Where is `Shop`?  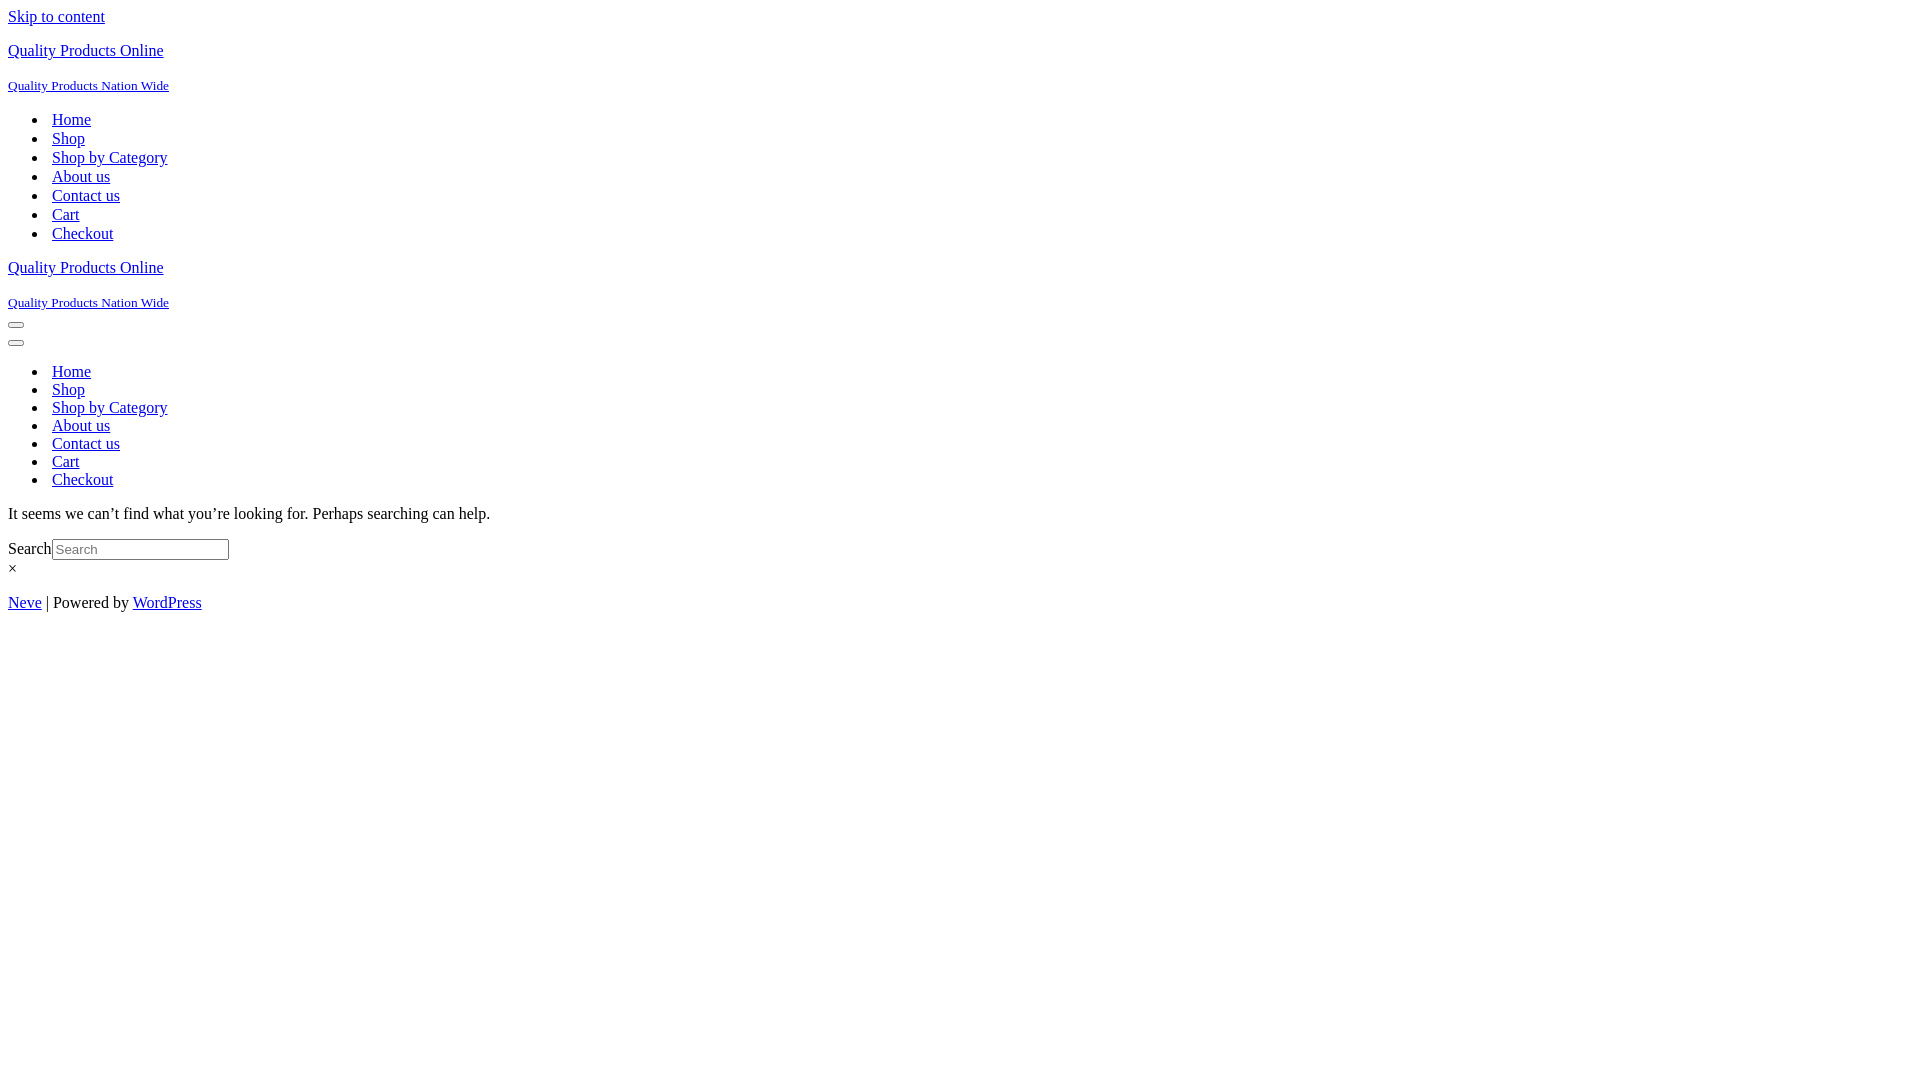
Shop is located at coordinates (68, 138).